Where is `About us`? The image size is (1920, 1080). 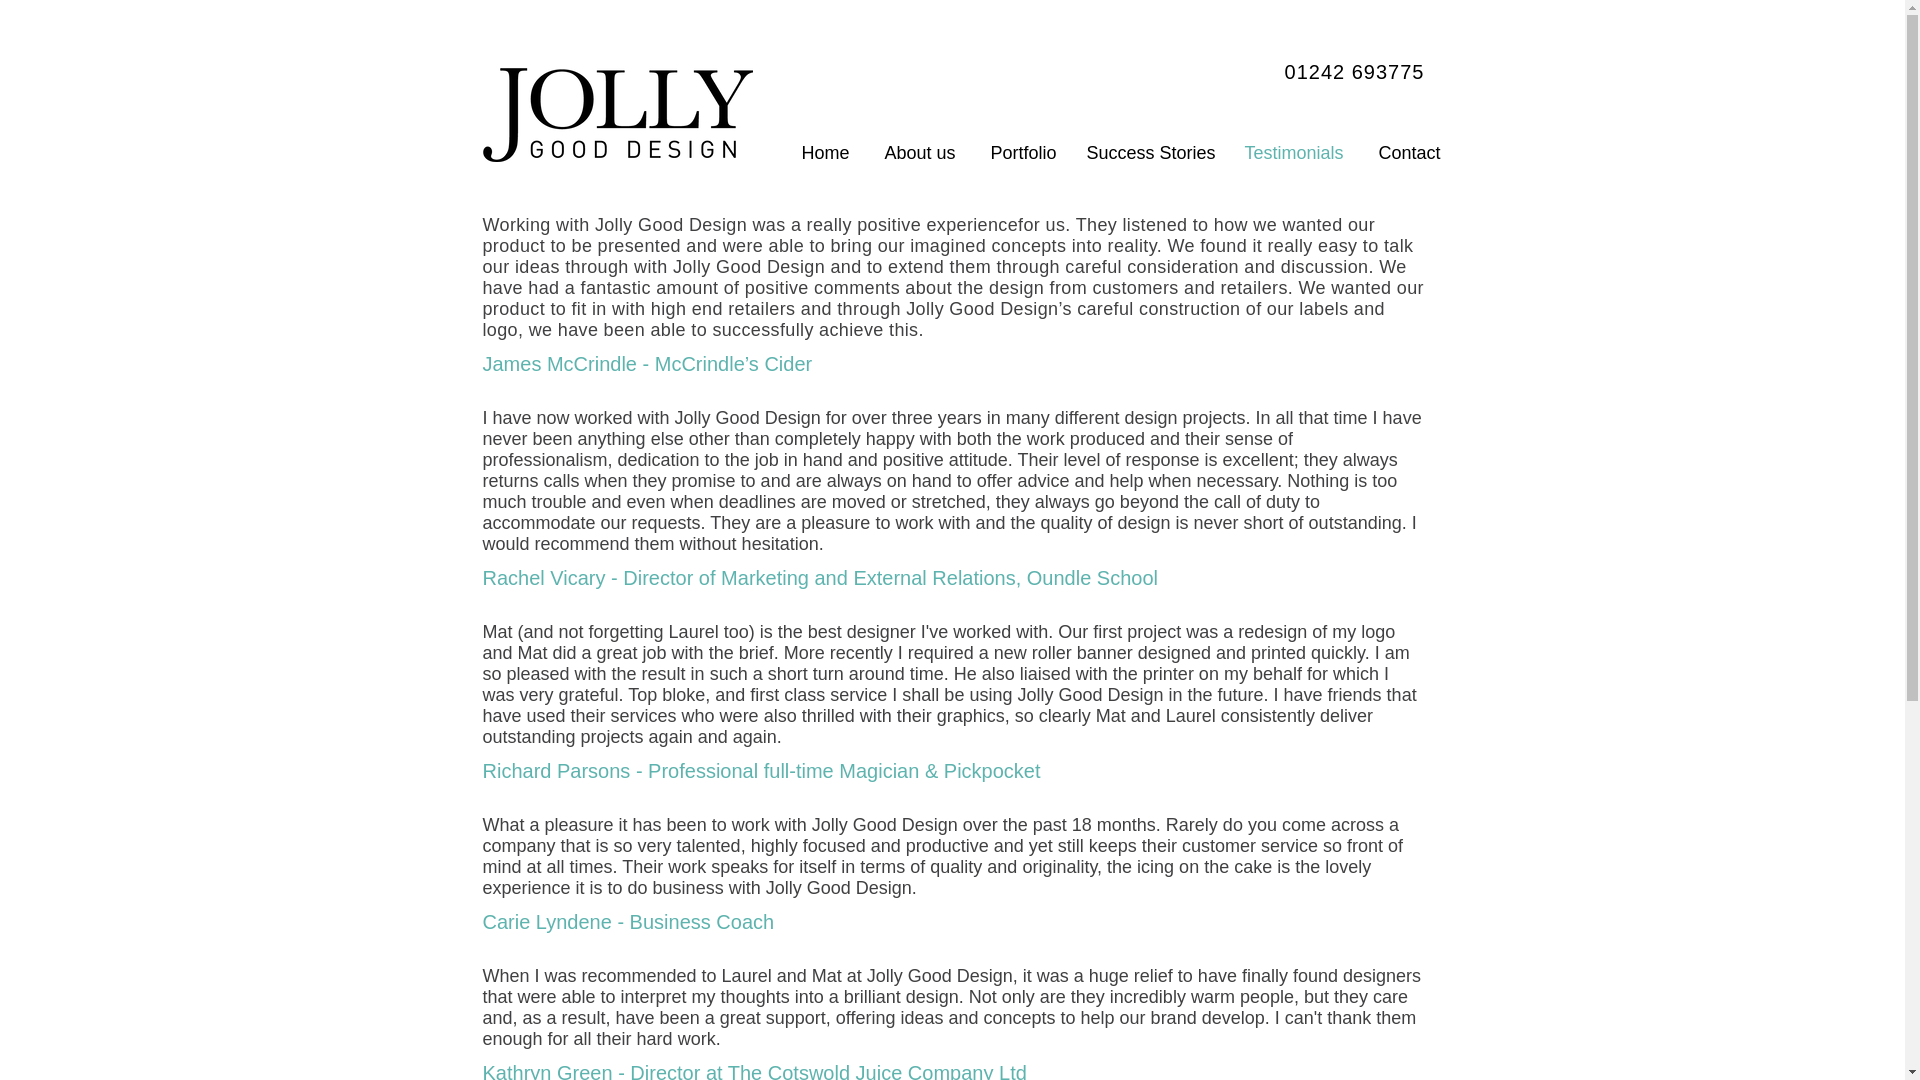
About us is located at coordinates (916, 153).